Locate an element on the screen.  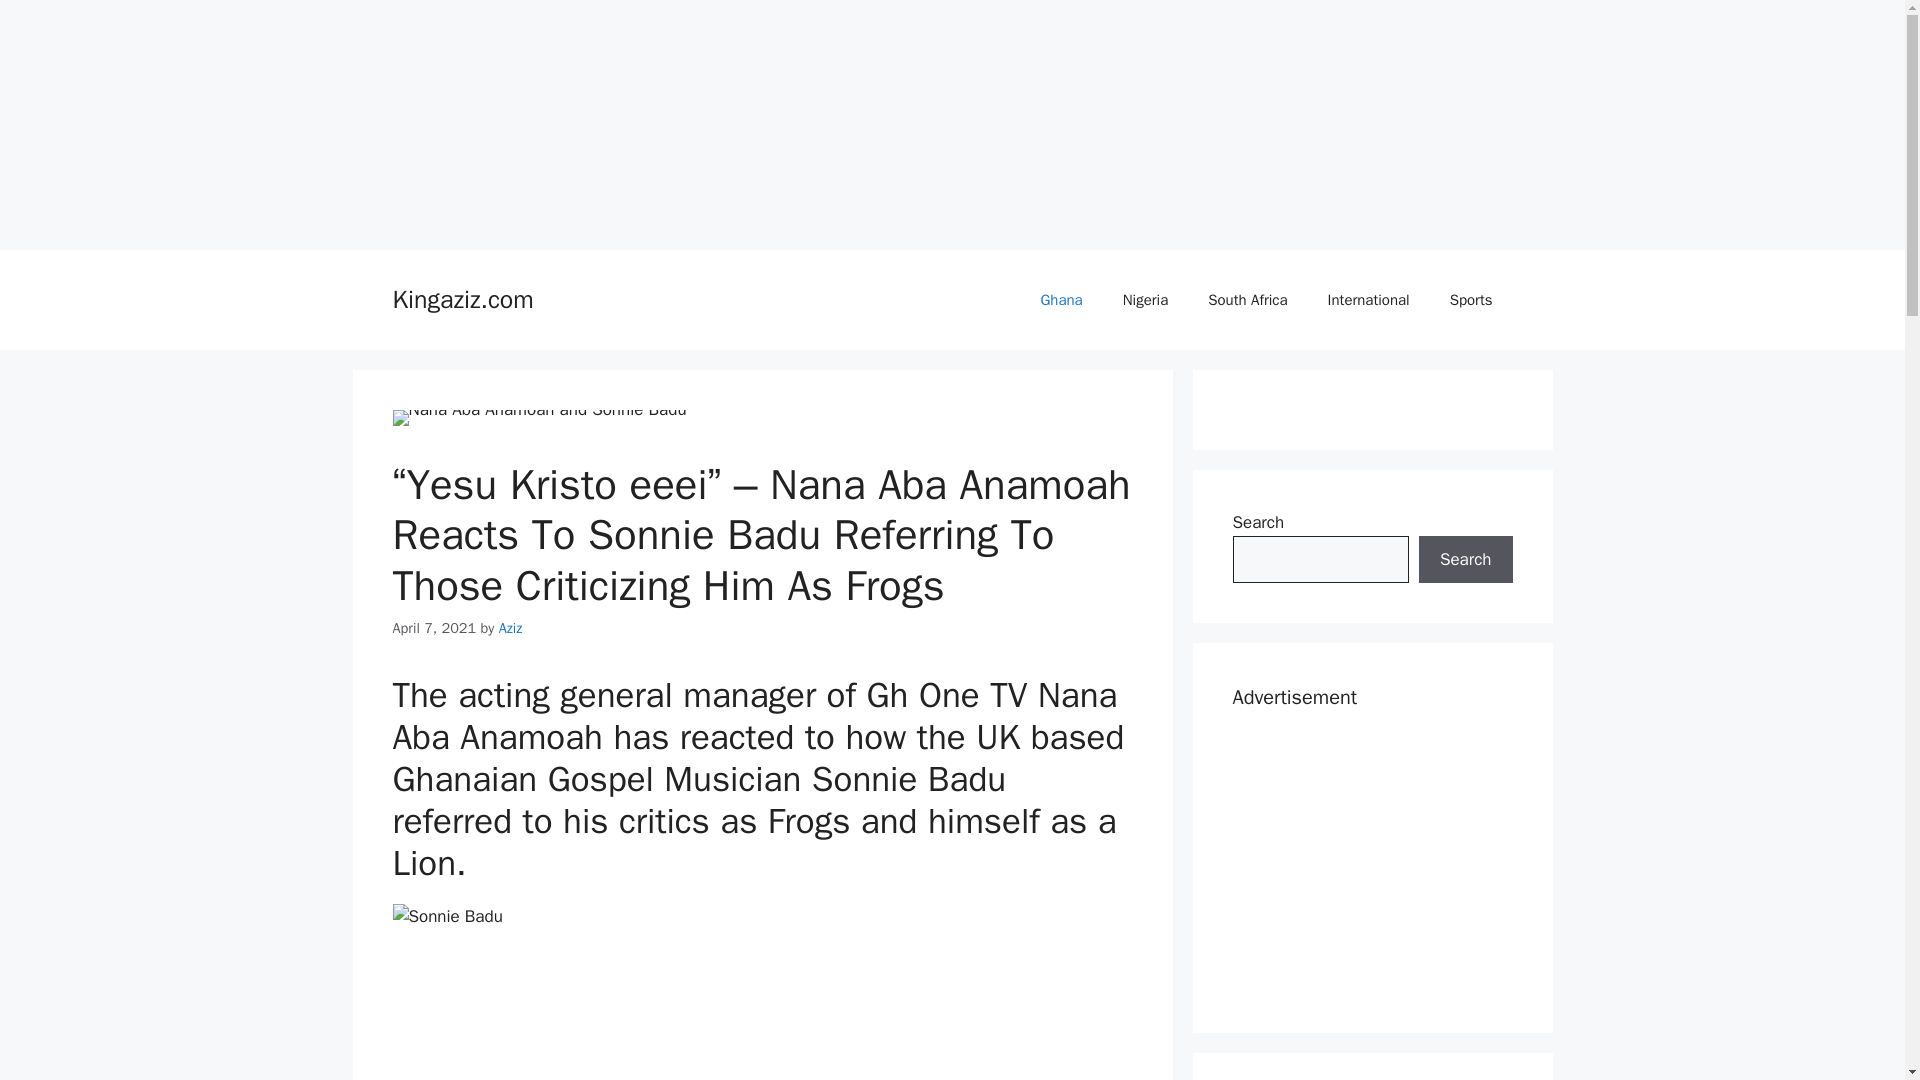
International is located at coordinates (1368, 300).